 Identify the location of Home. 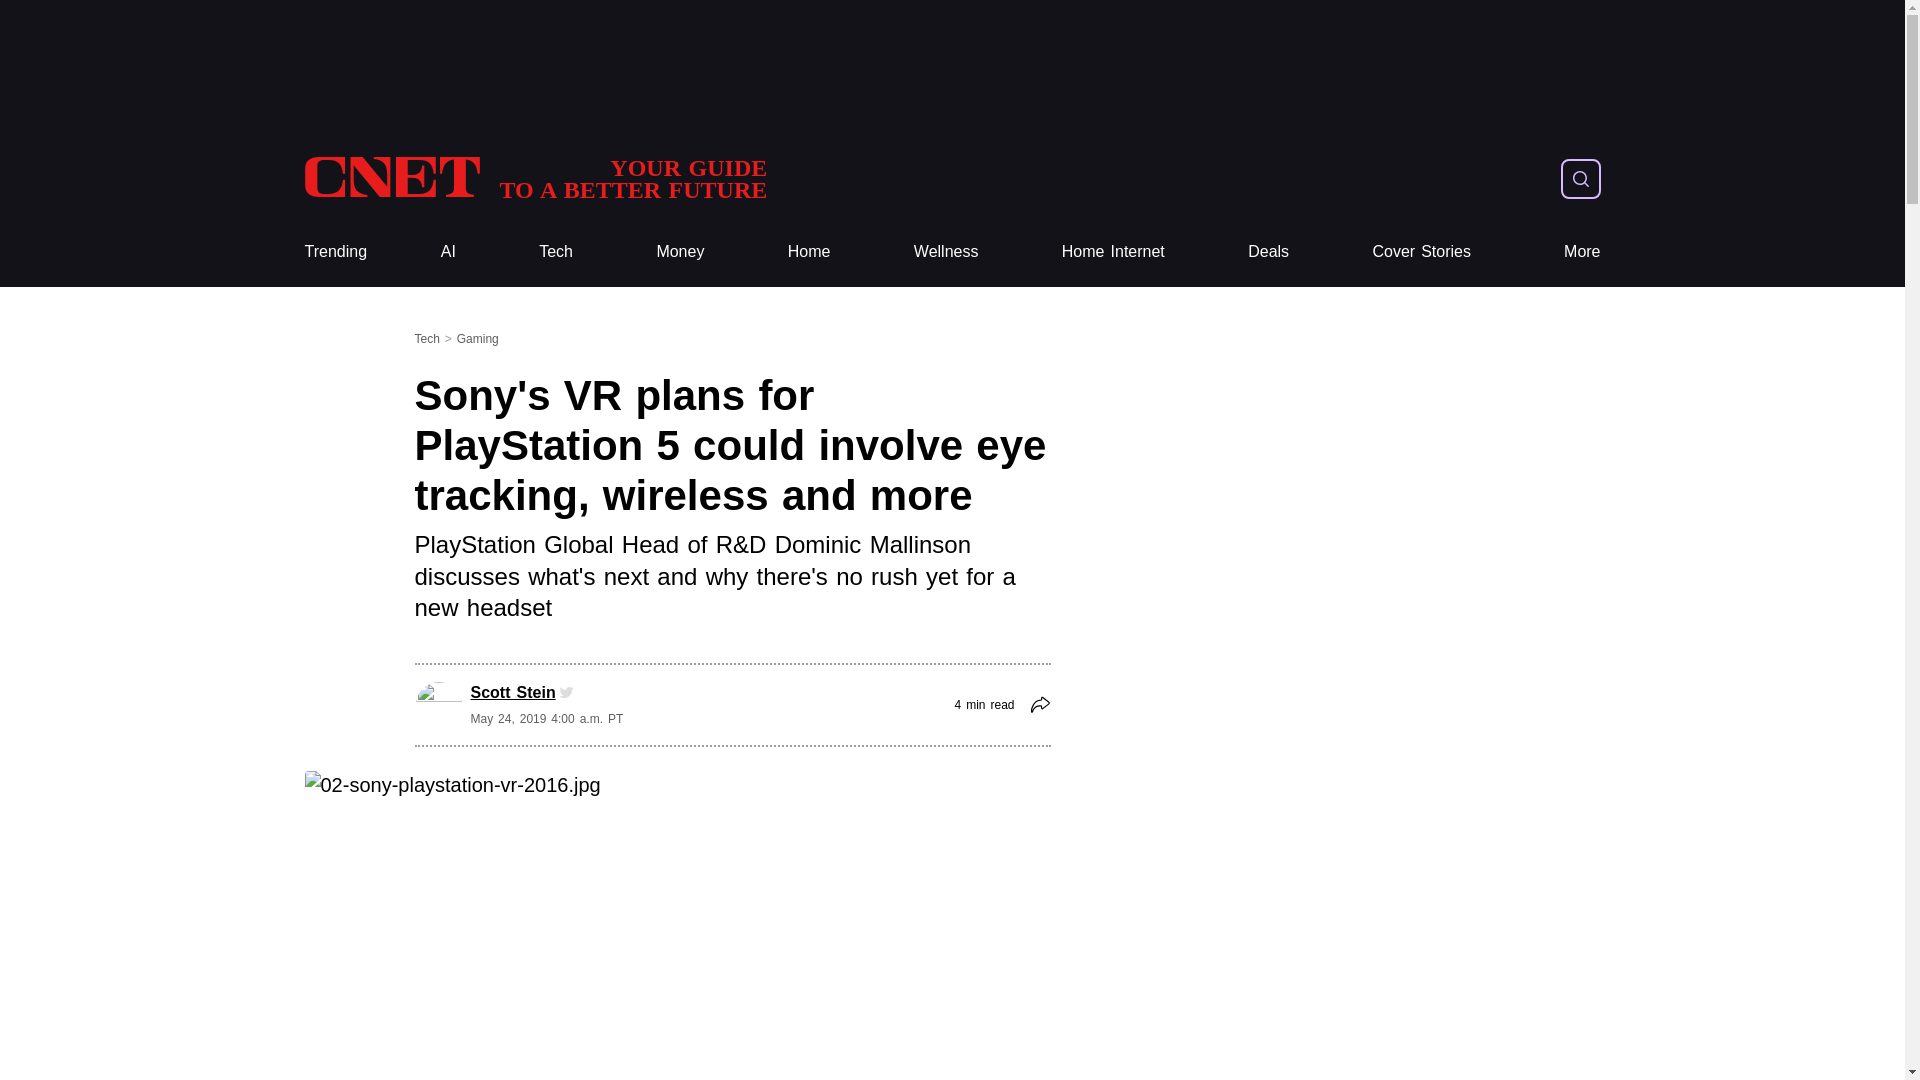
(809, 252).